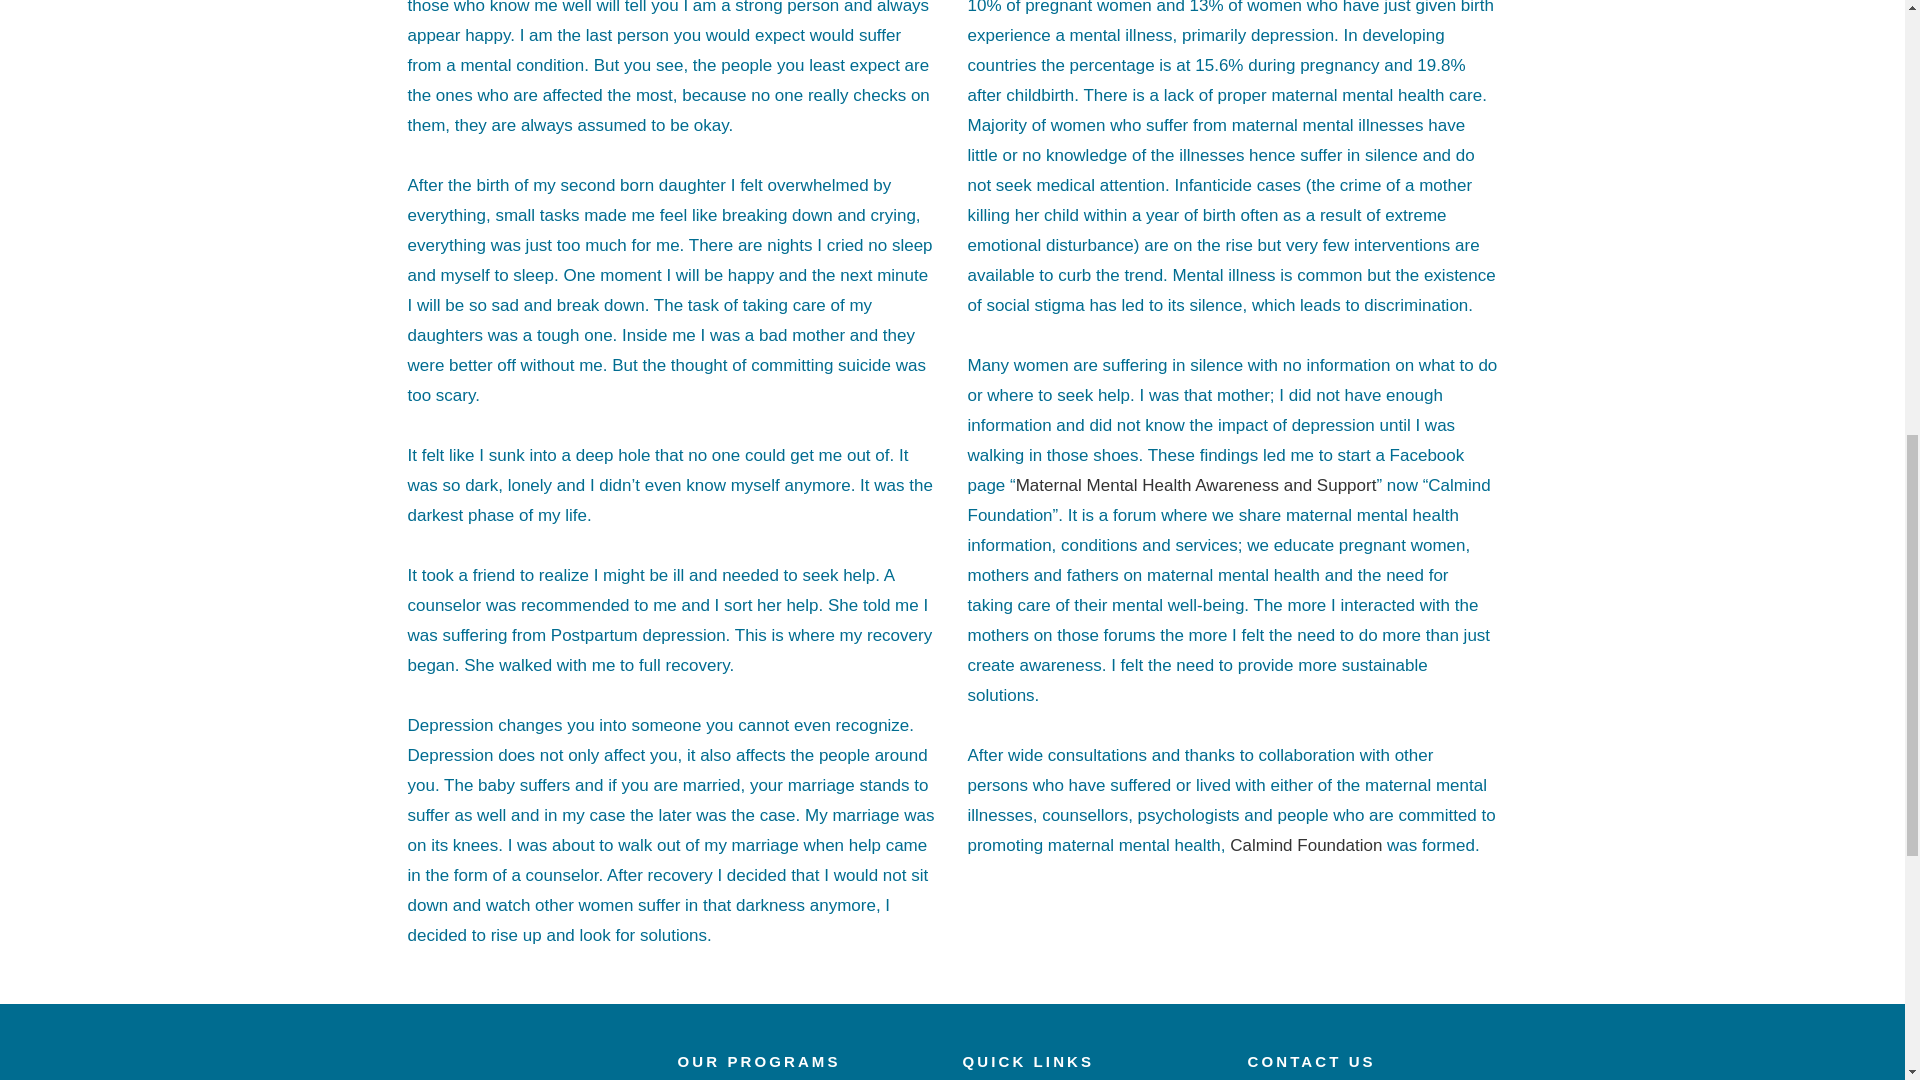 This screenshot has width=1920, height=1080. I want to click on Calmind-Foundation-Logo-white, so click(524, 1067).